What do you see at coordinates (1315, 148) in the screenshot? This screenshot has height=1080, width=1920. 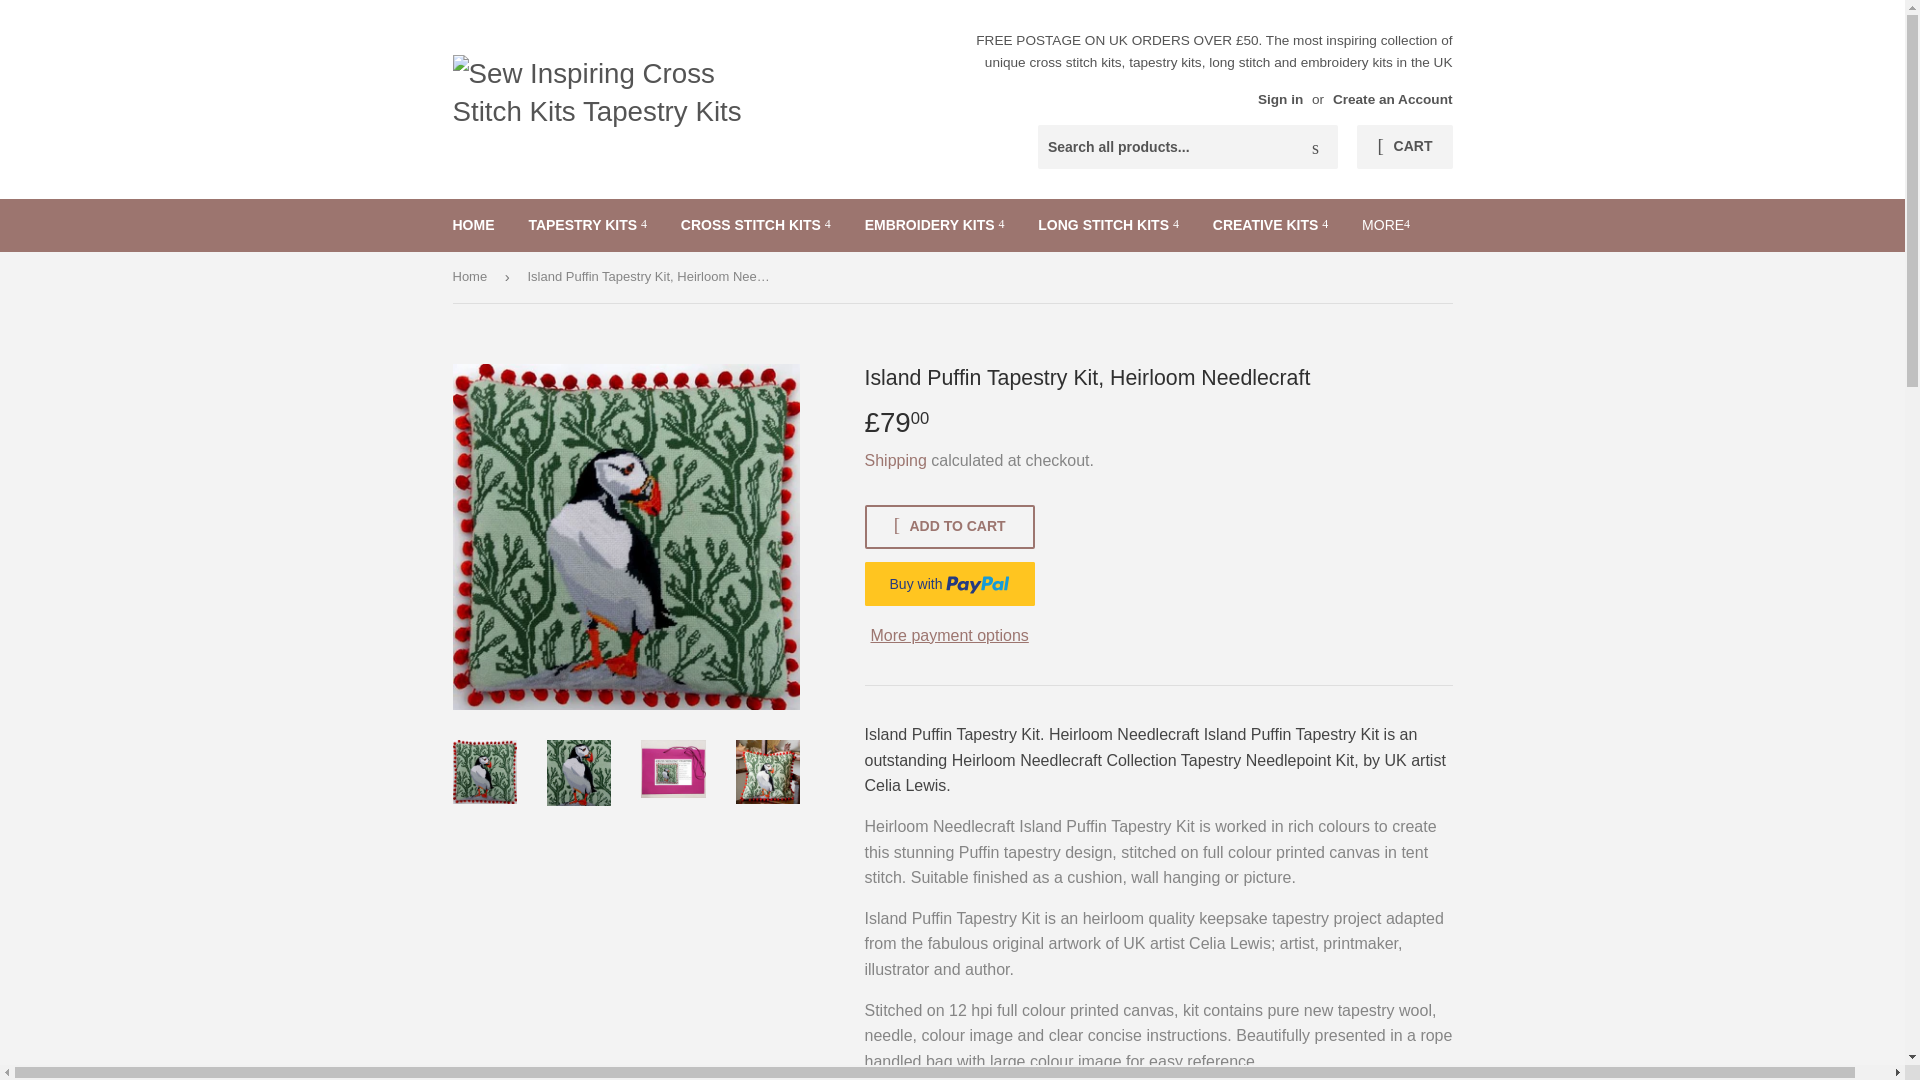 I see `Search` at bounding box center [1315, 148].